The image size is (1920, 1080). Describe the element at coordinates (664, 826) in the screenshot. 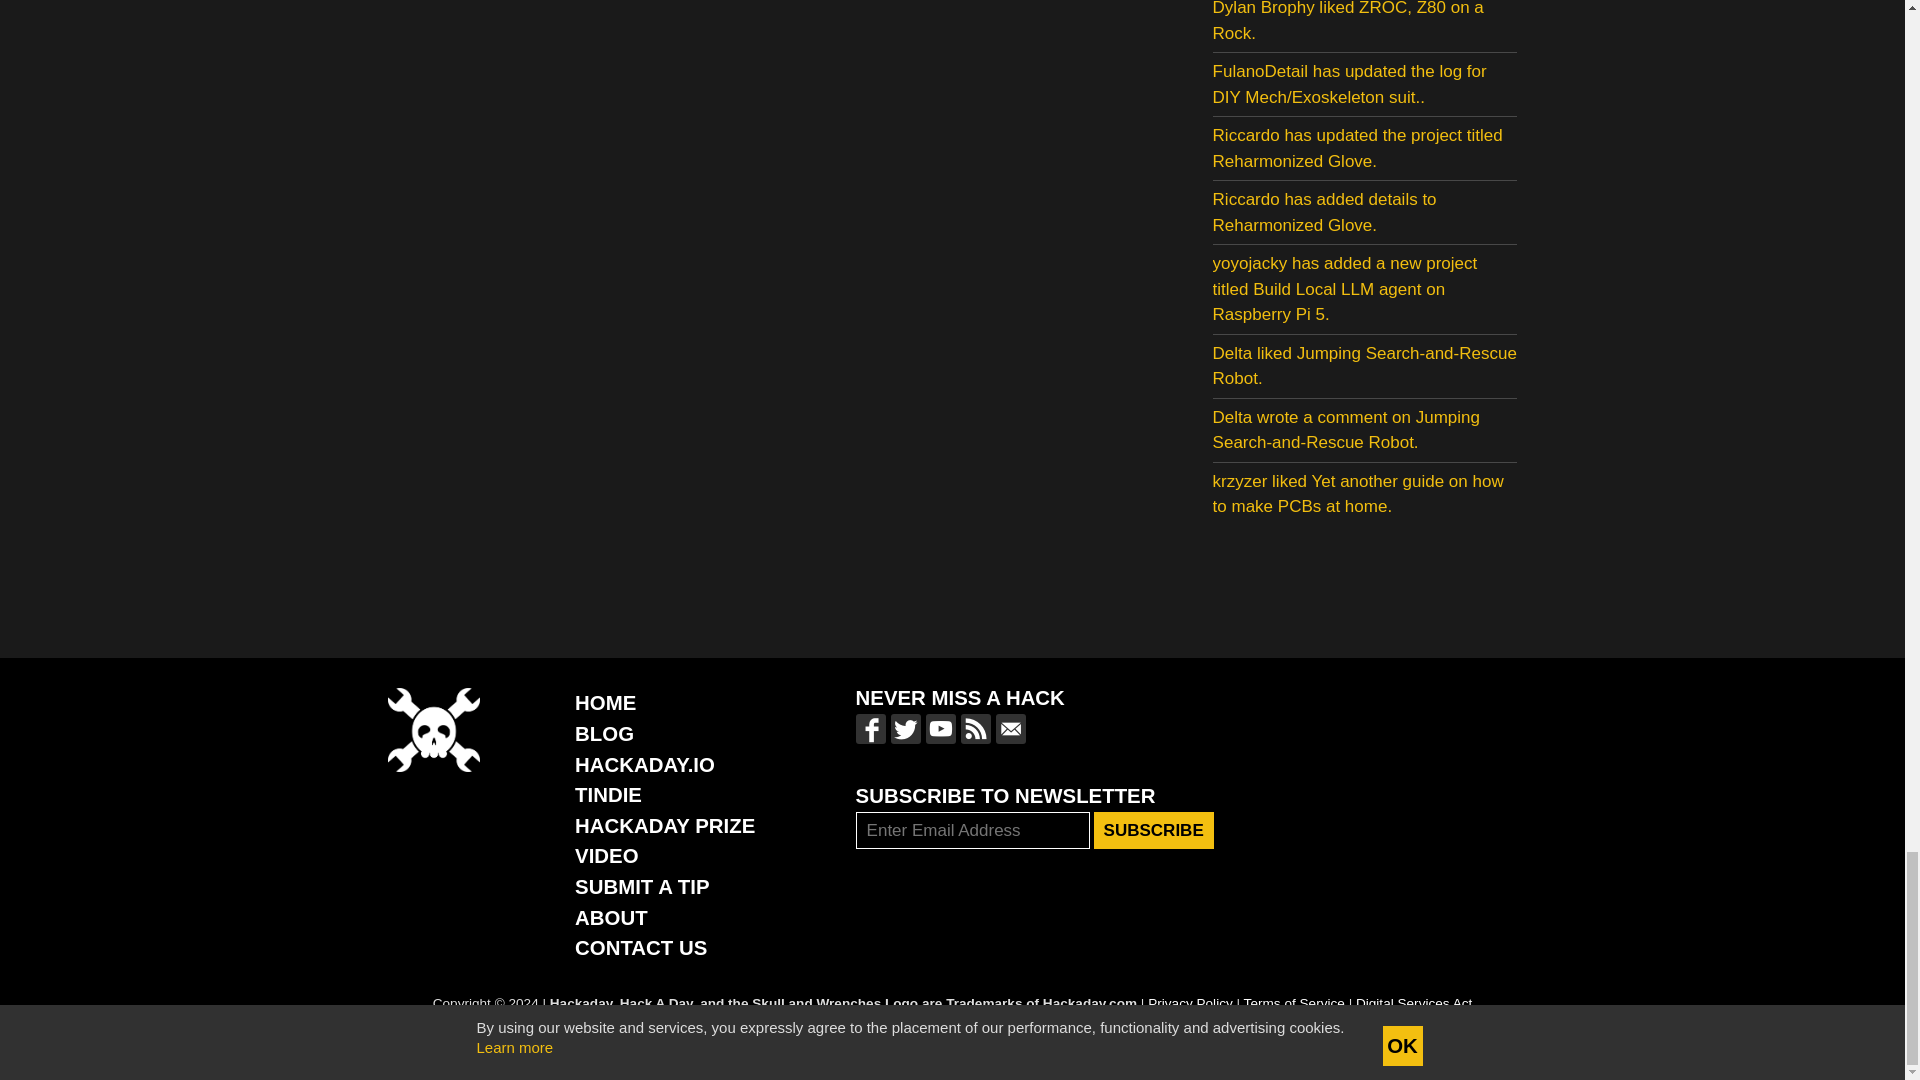

I see `Build Something that Matters` at that location.